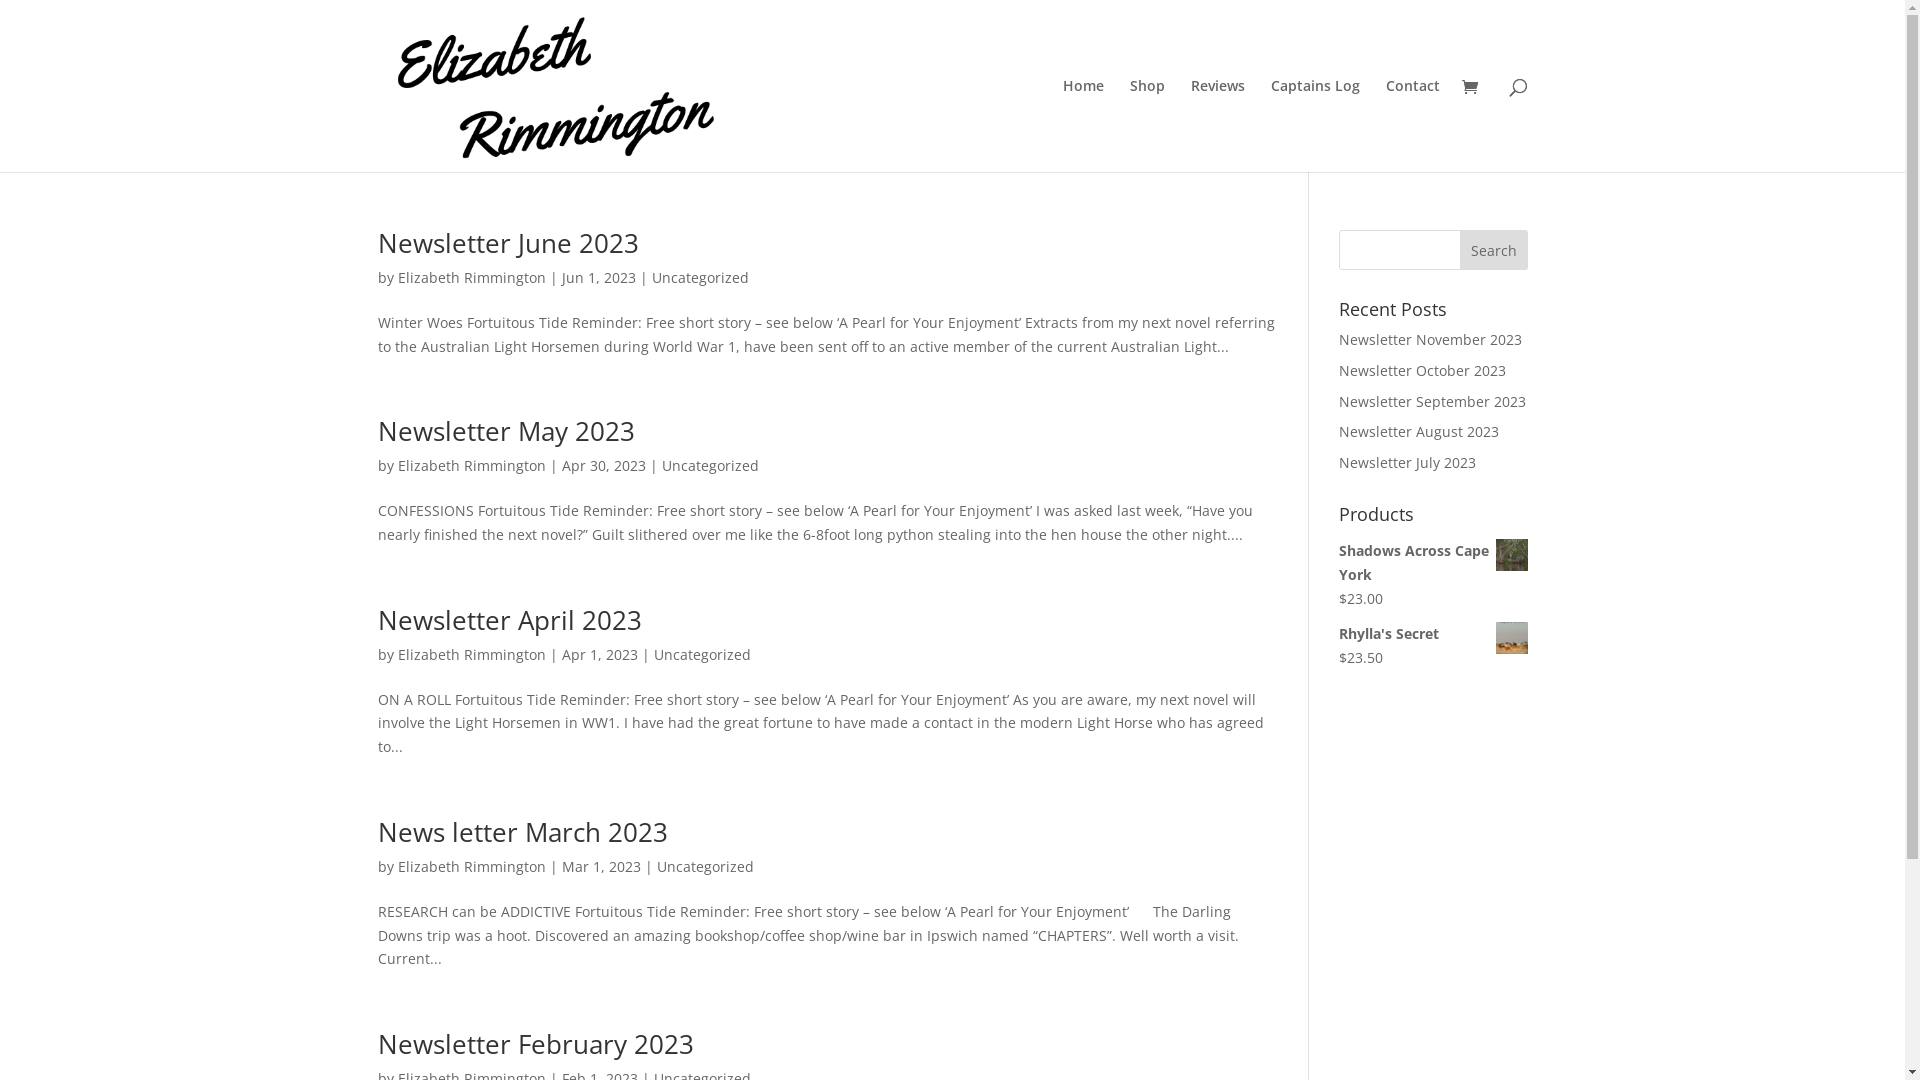  What do you see at coordinates (702, 654) in the screenshot?
I see `Uncategorized` at bounding box center [702, 654].